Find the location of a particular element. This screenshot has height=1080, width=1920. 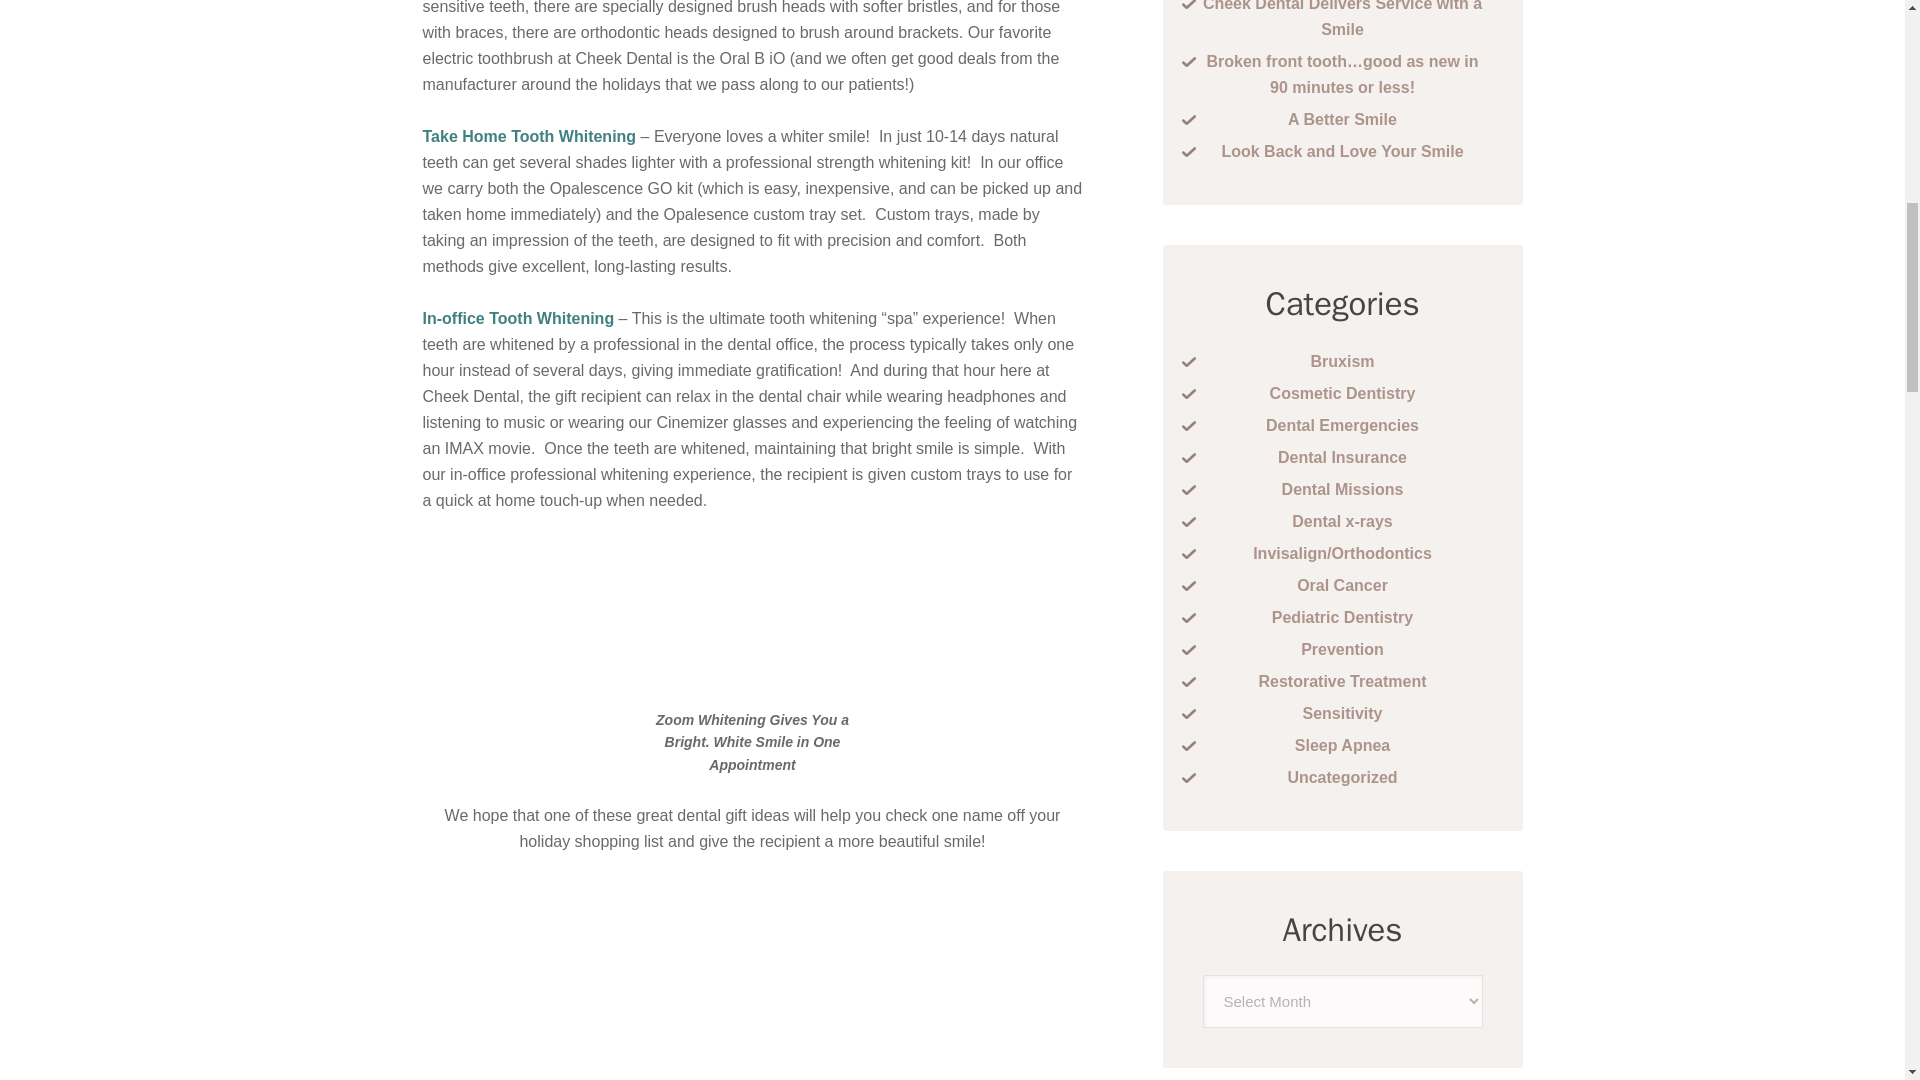

Take Home Tooth Whitening is located at coordinates (528, 136).